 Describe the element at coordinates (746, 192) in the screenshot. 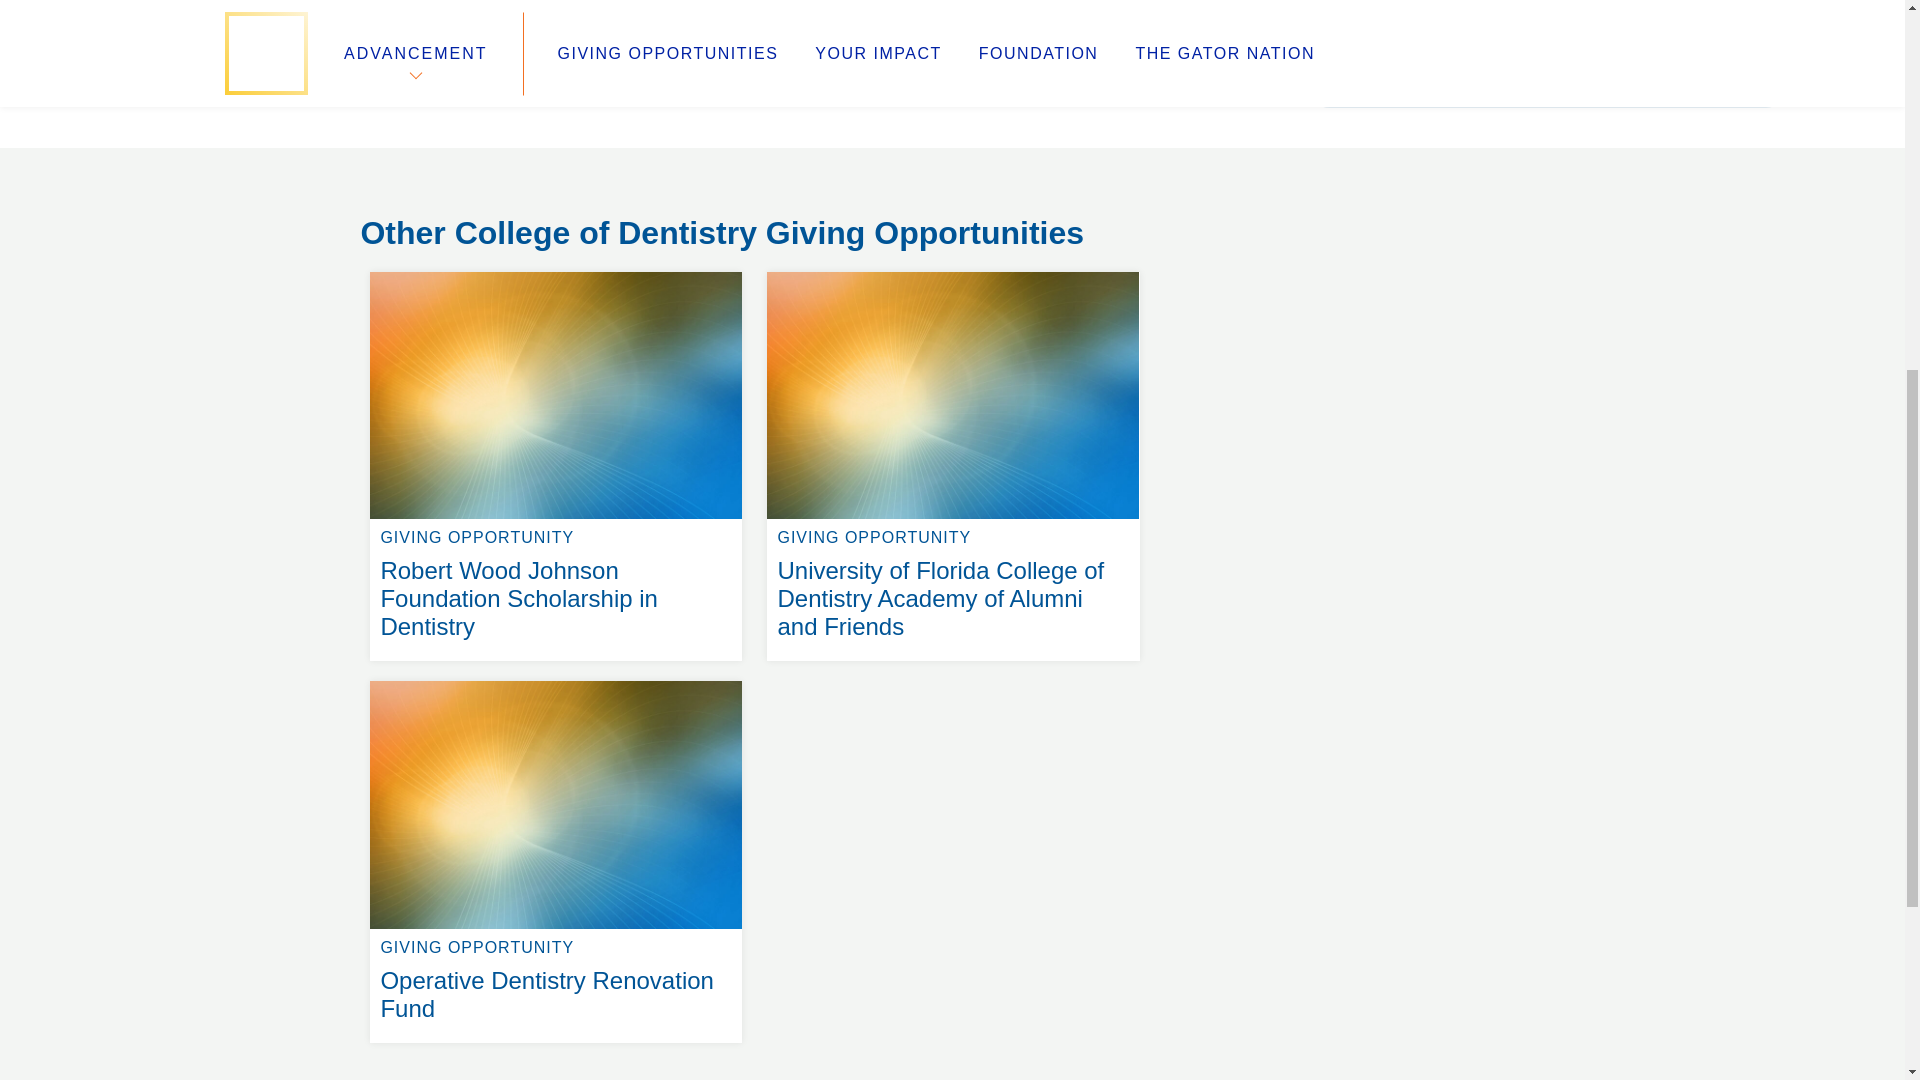

I see `Advancement Toolkit` at that location.